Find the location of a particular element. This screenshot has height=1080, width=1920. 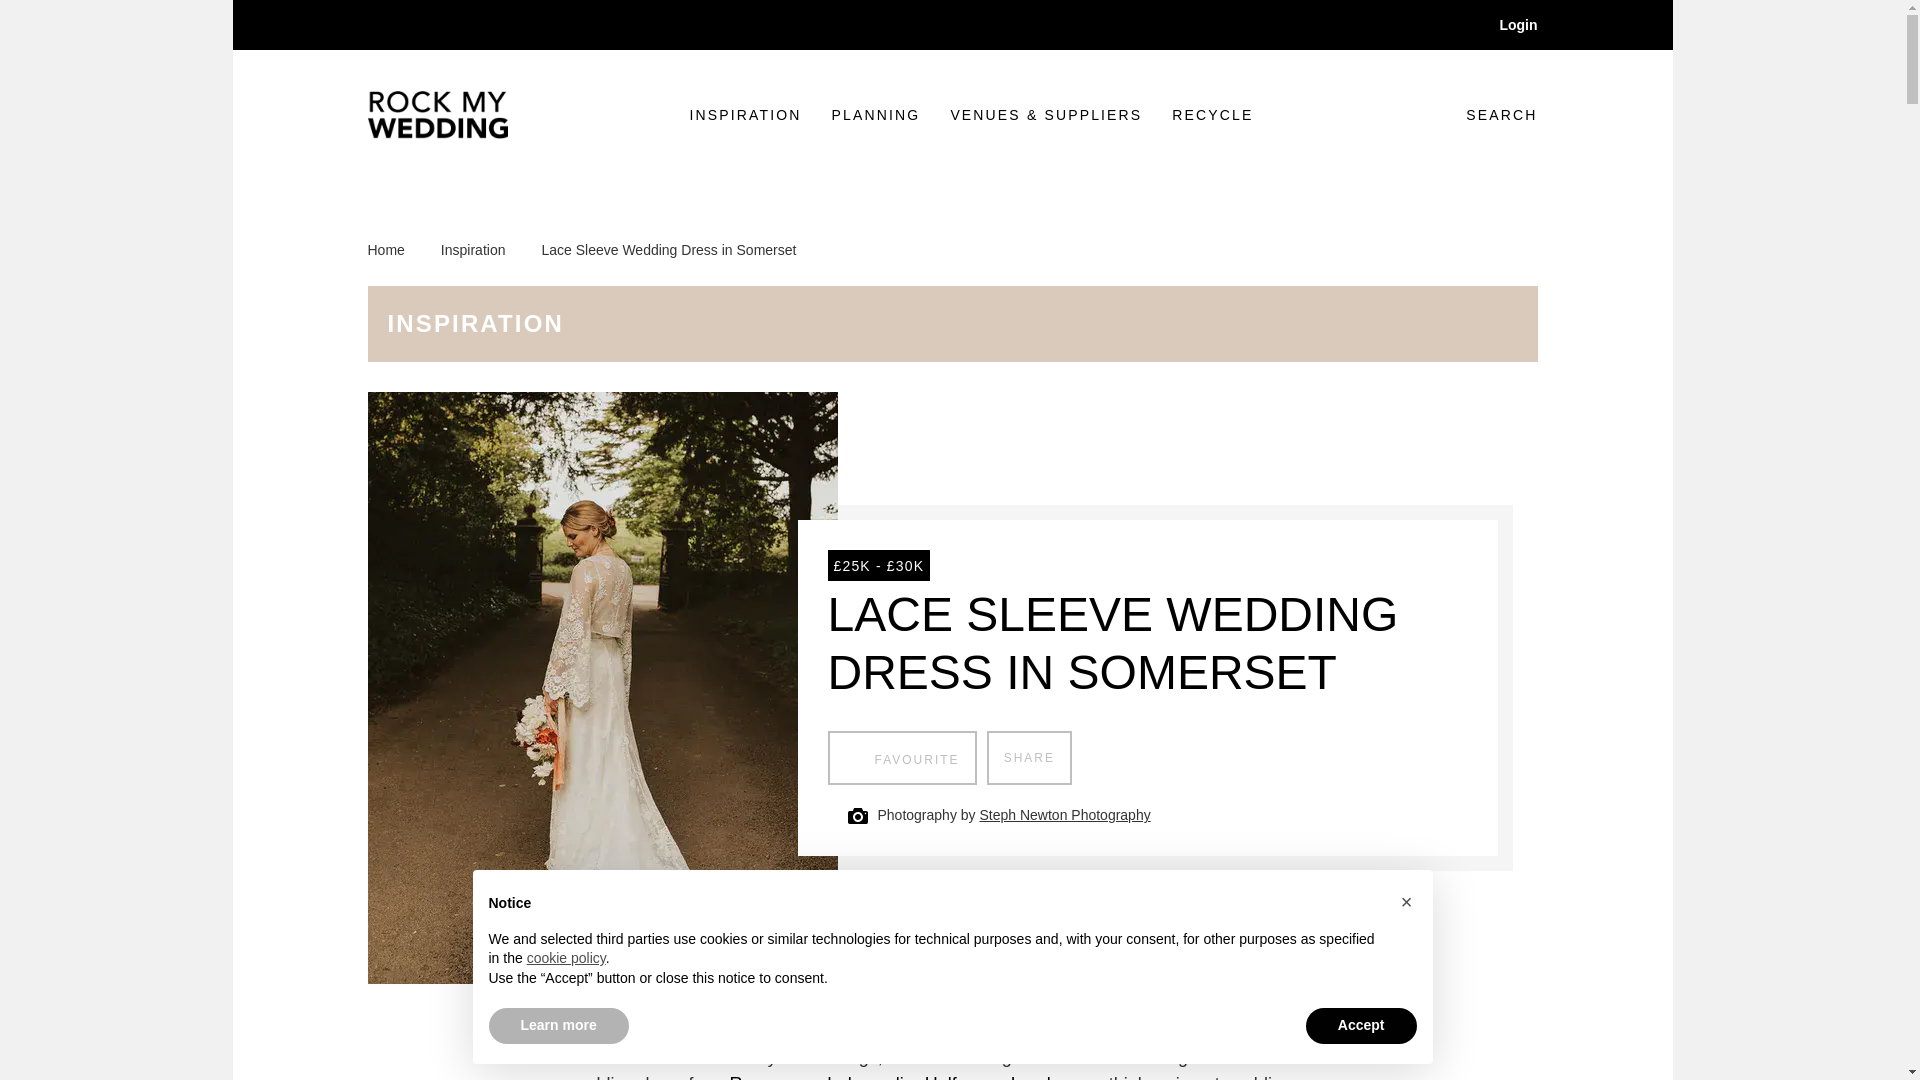

INSPIRATION is located at coordinates (668, 250).